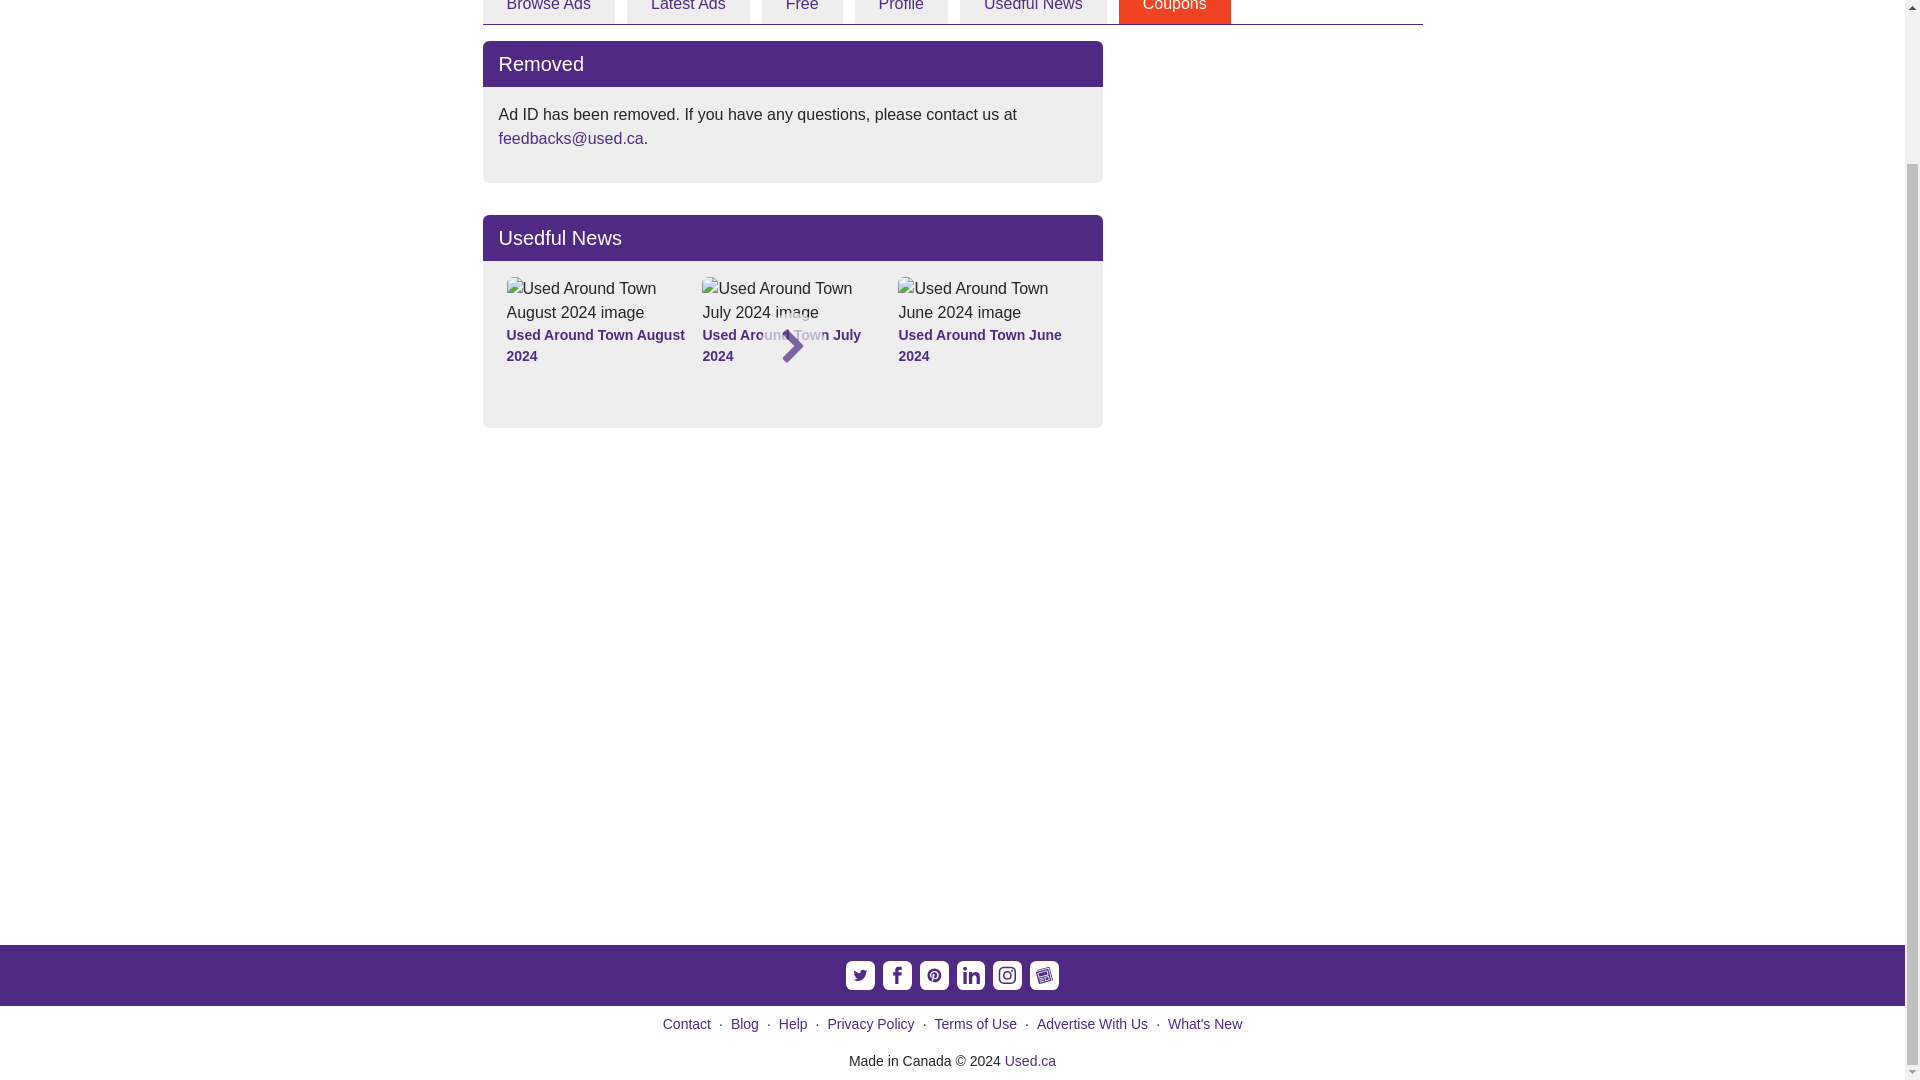  Describe the element at coordinates (744, 1024) in the screenshot. I see `Blog` at that location.